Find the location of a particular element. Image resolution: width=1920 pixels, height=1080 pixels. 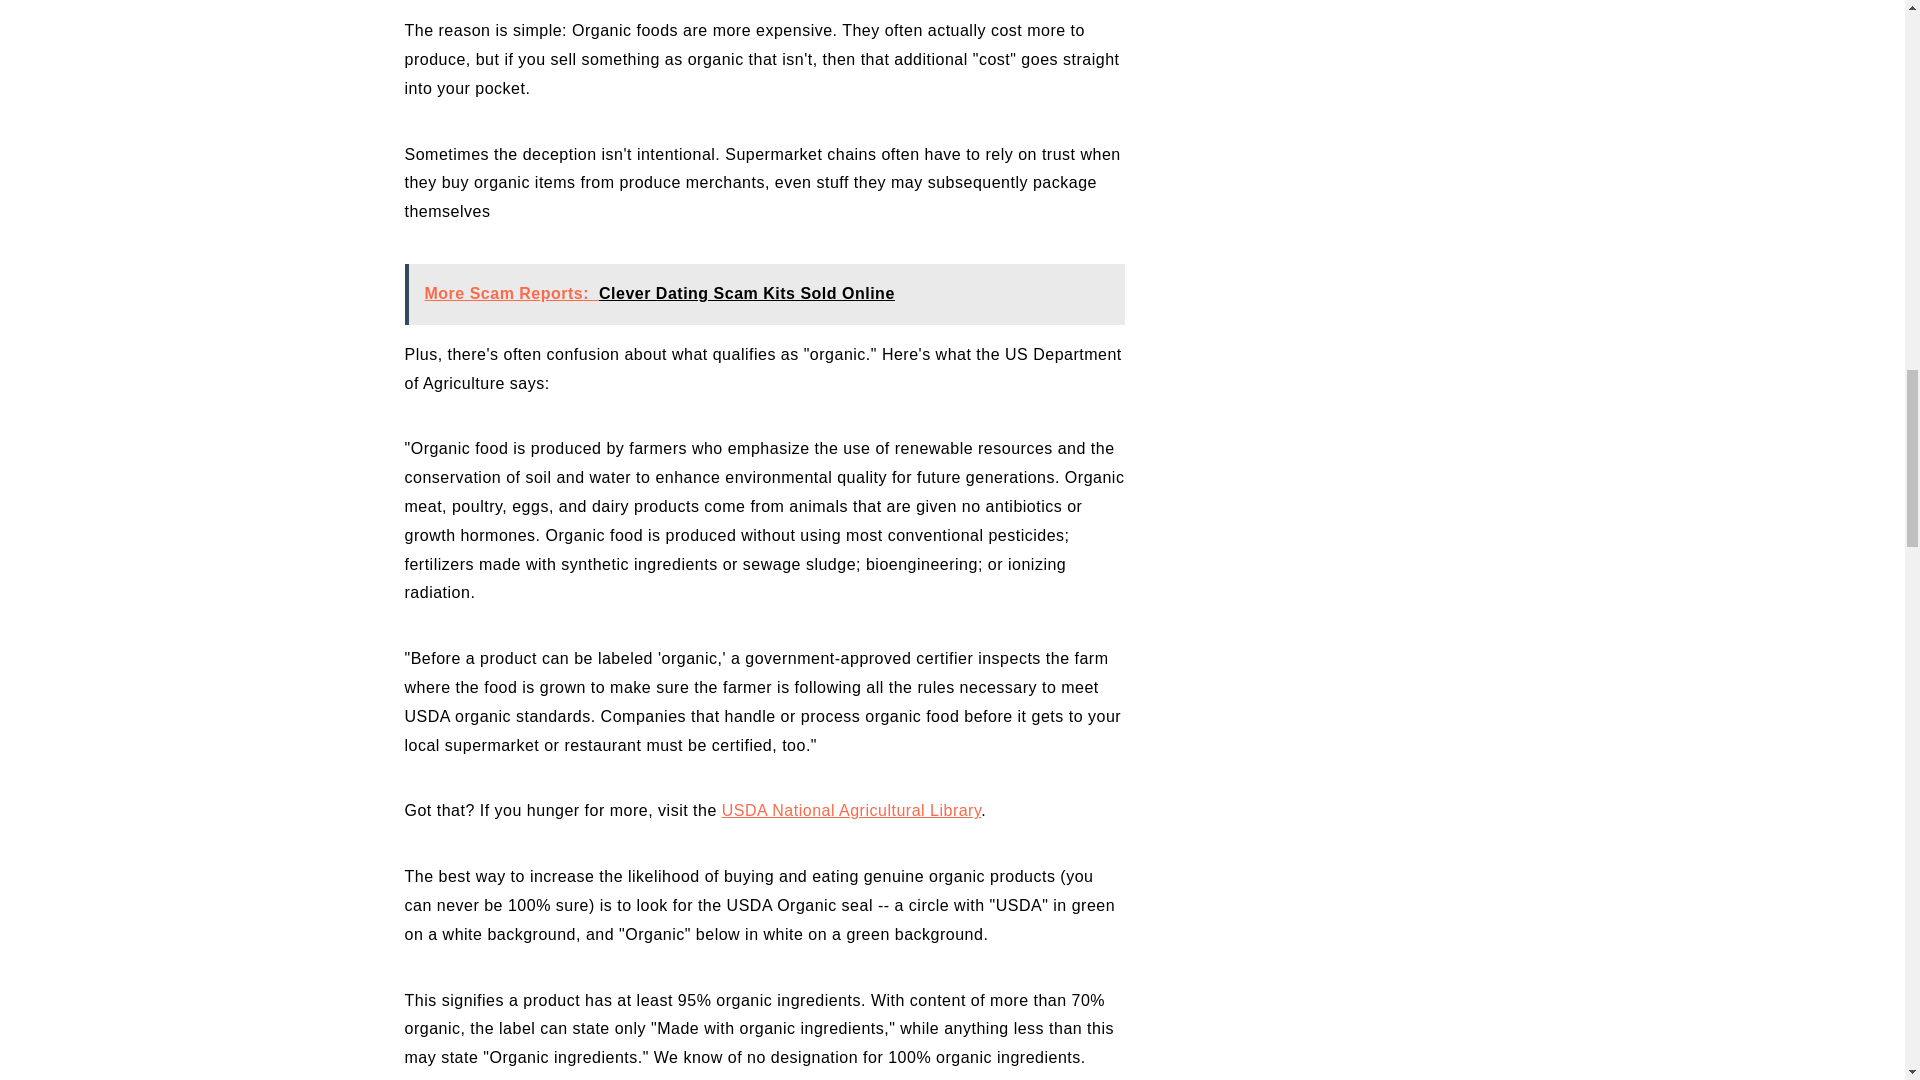

More Scam Reports:  Clever Dating Scam Kits Sold Online is located at coordinates (763, 294).